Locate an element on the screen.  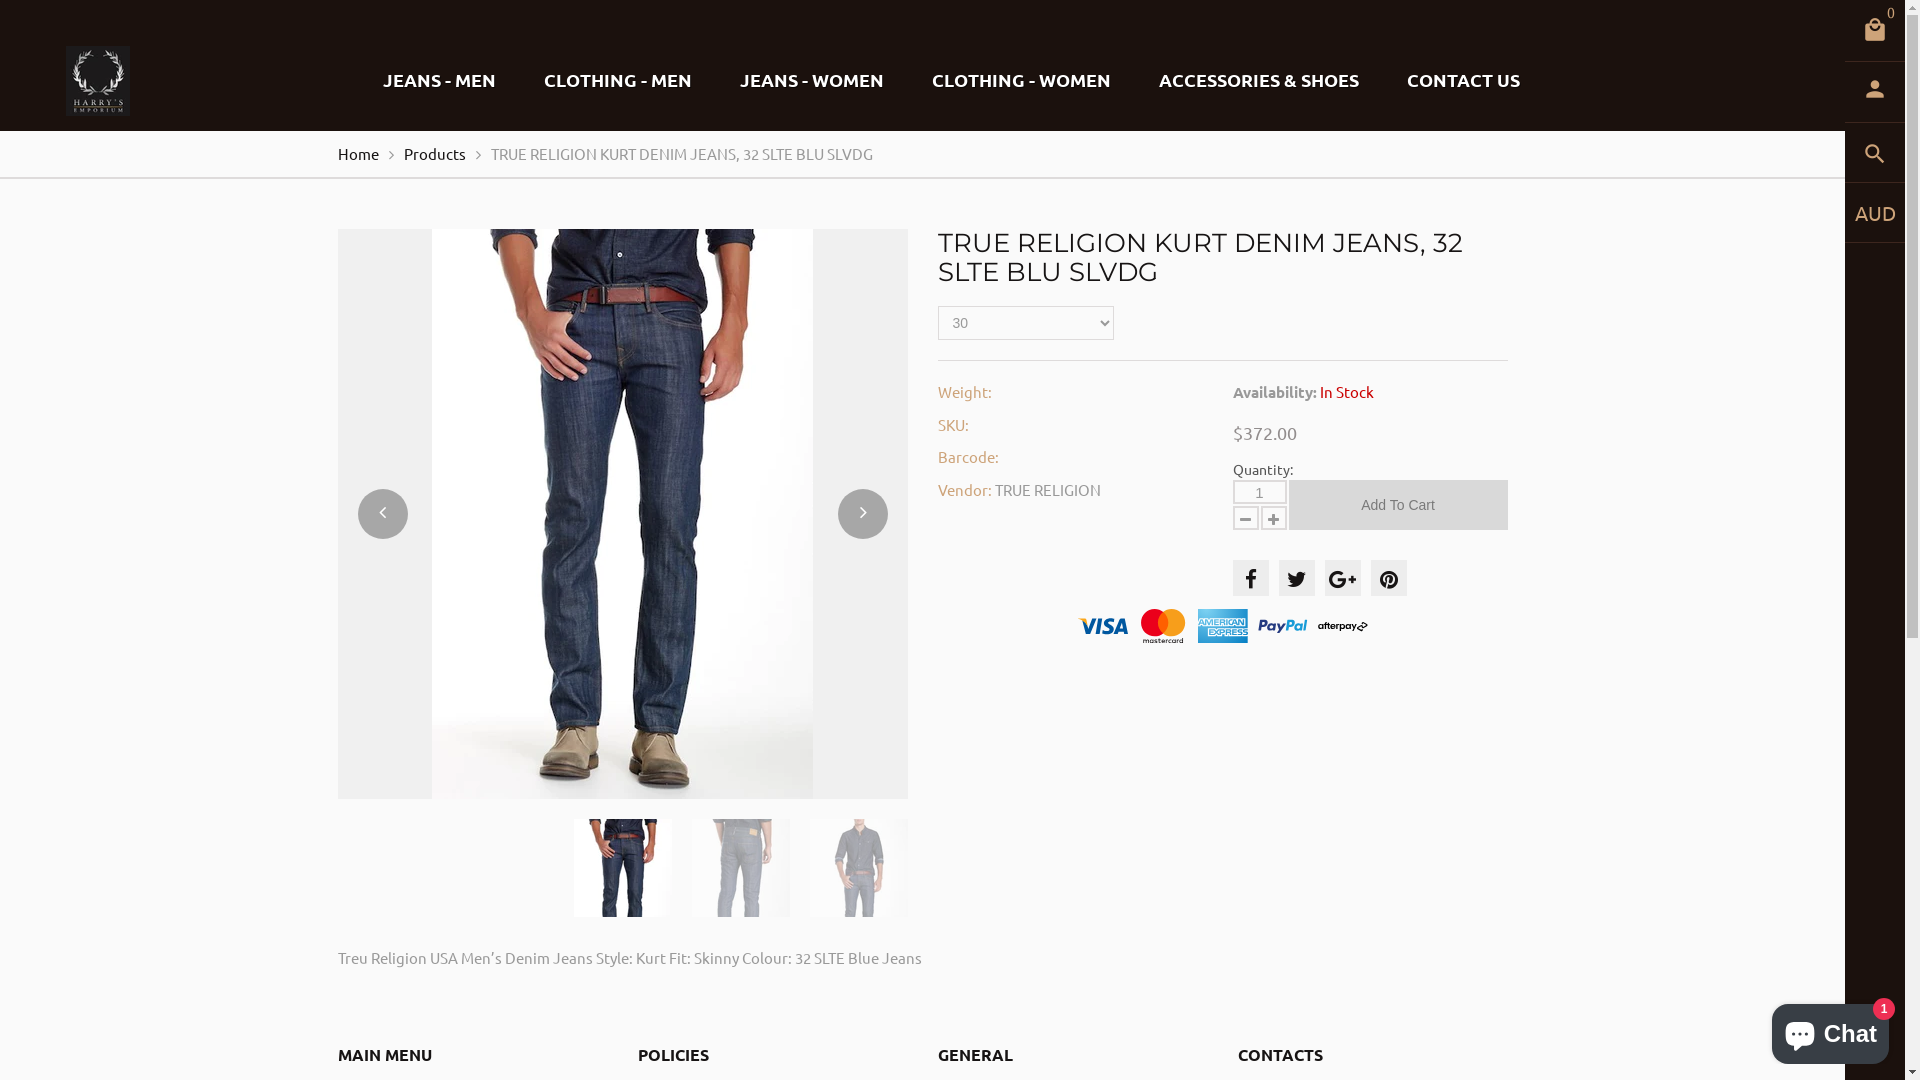
CLOTHING - MEN is located at coordinates (618, 80).